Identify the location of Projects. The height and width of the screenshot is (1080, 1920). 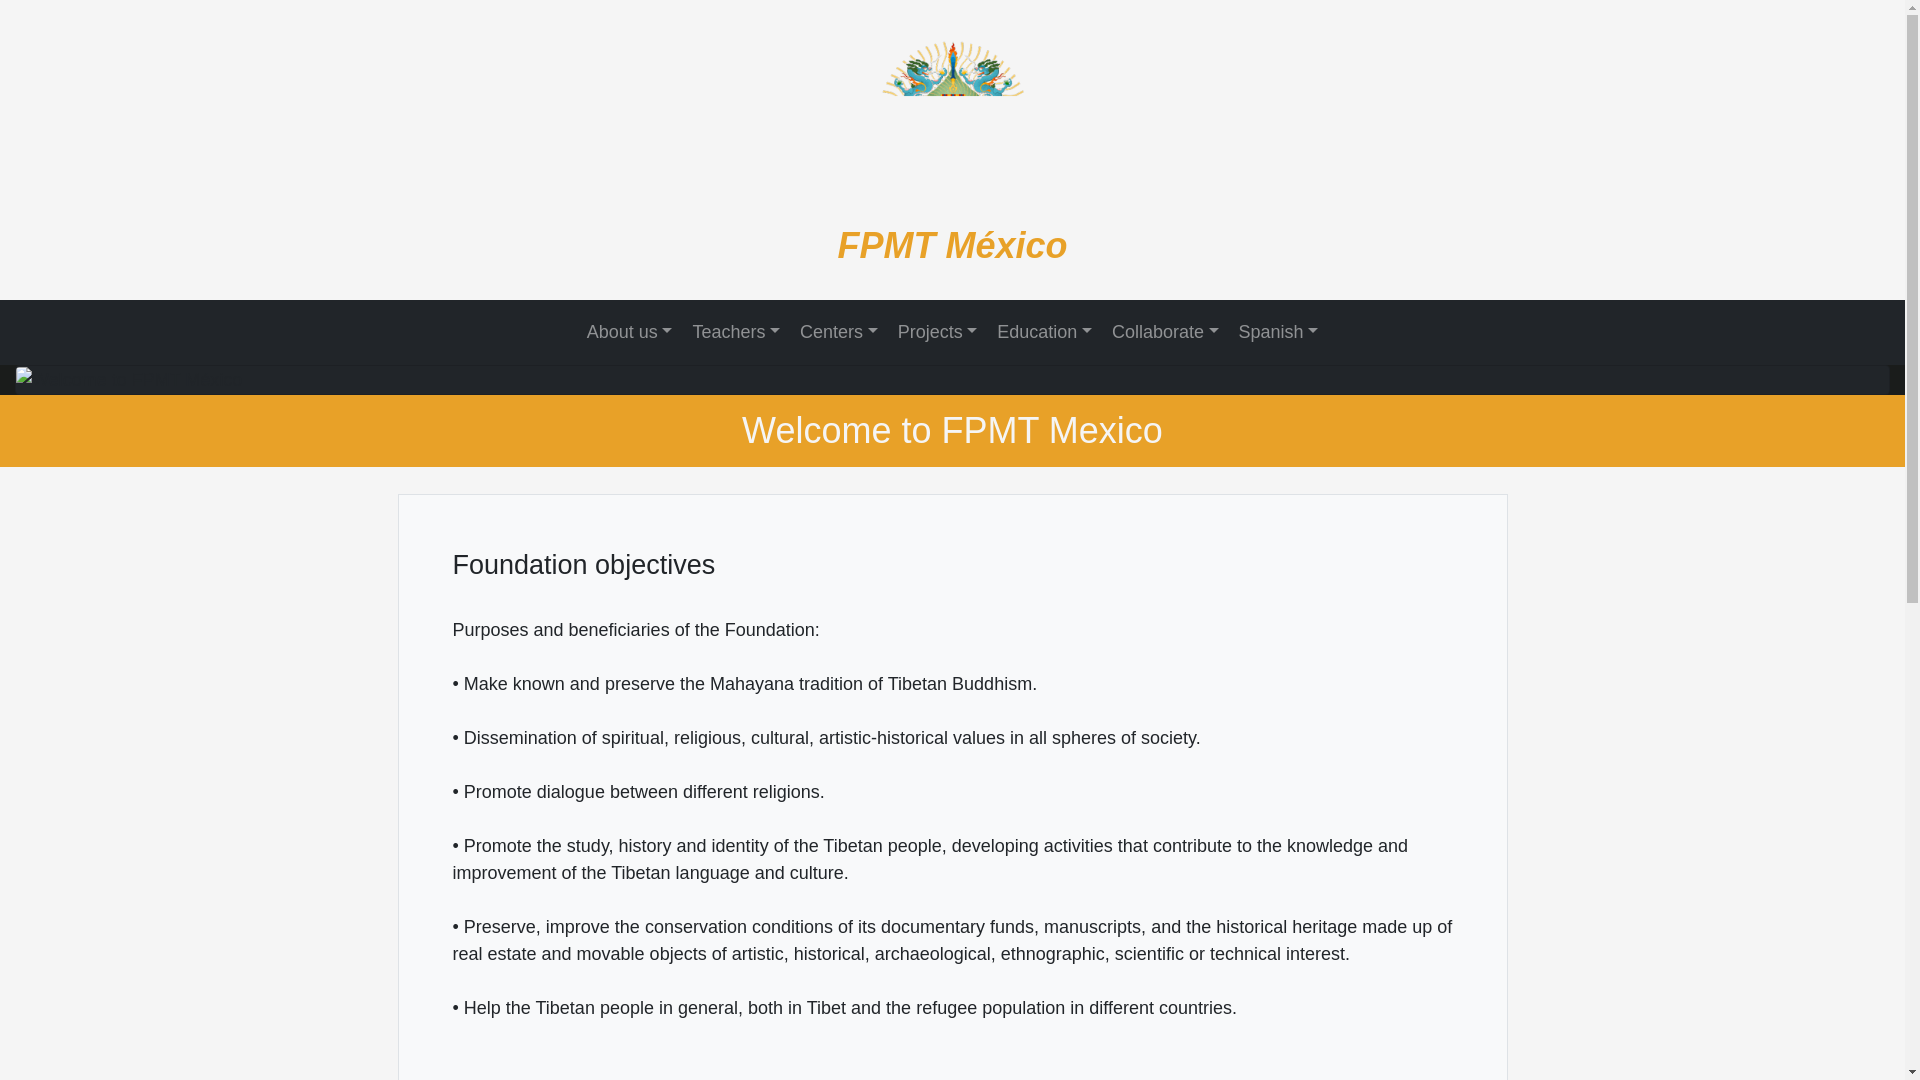
(937, 332).